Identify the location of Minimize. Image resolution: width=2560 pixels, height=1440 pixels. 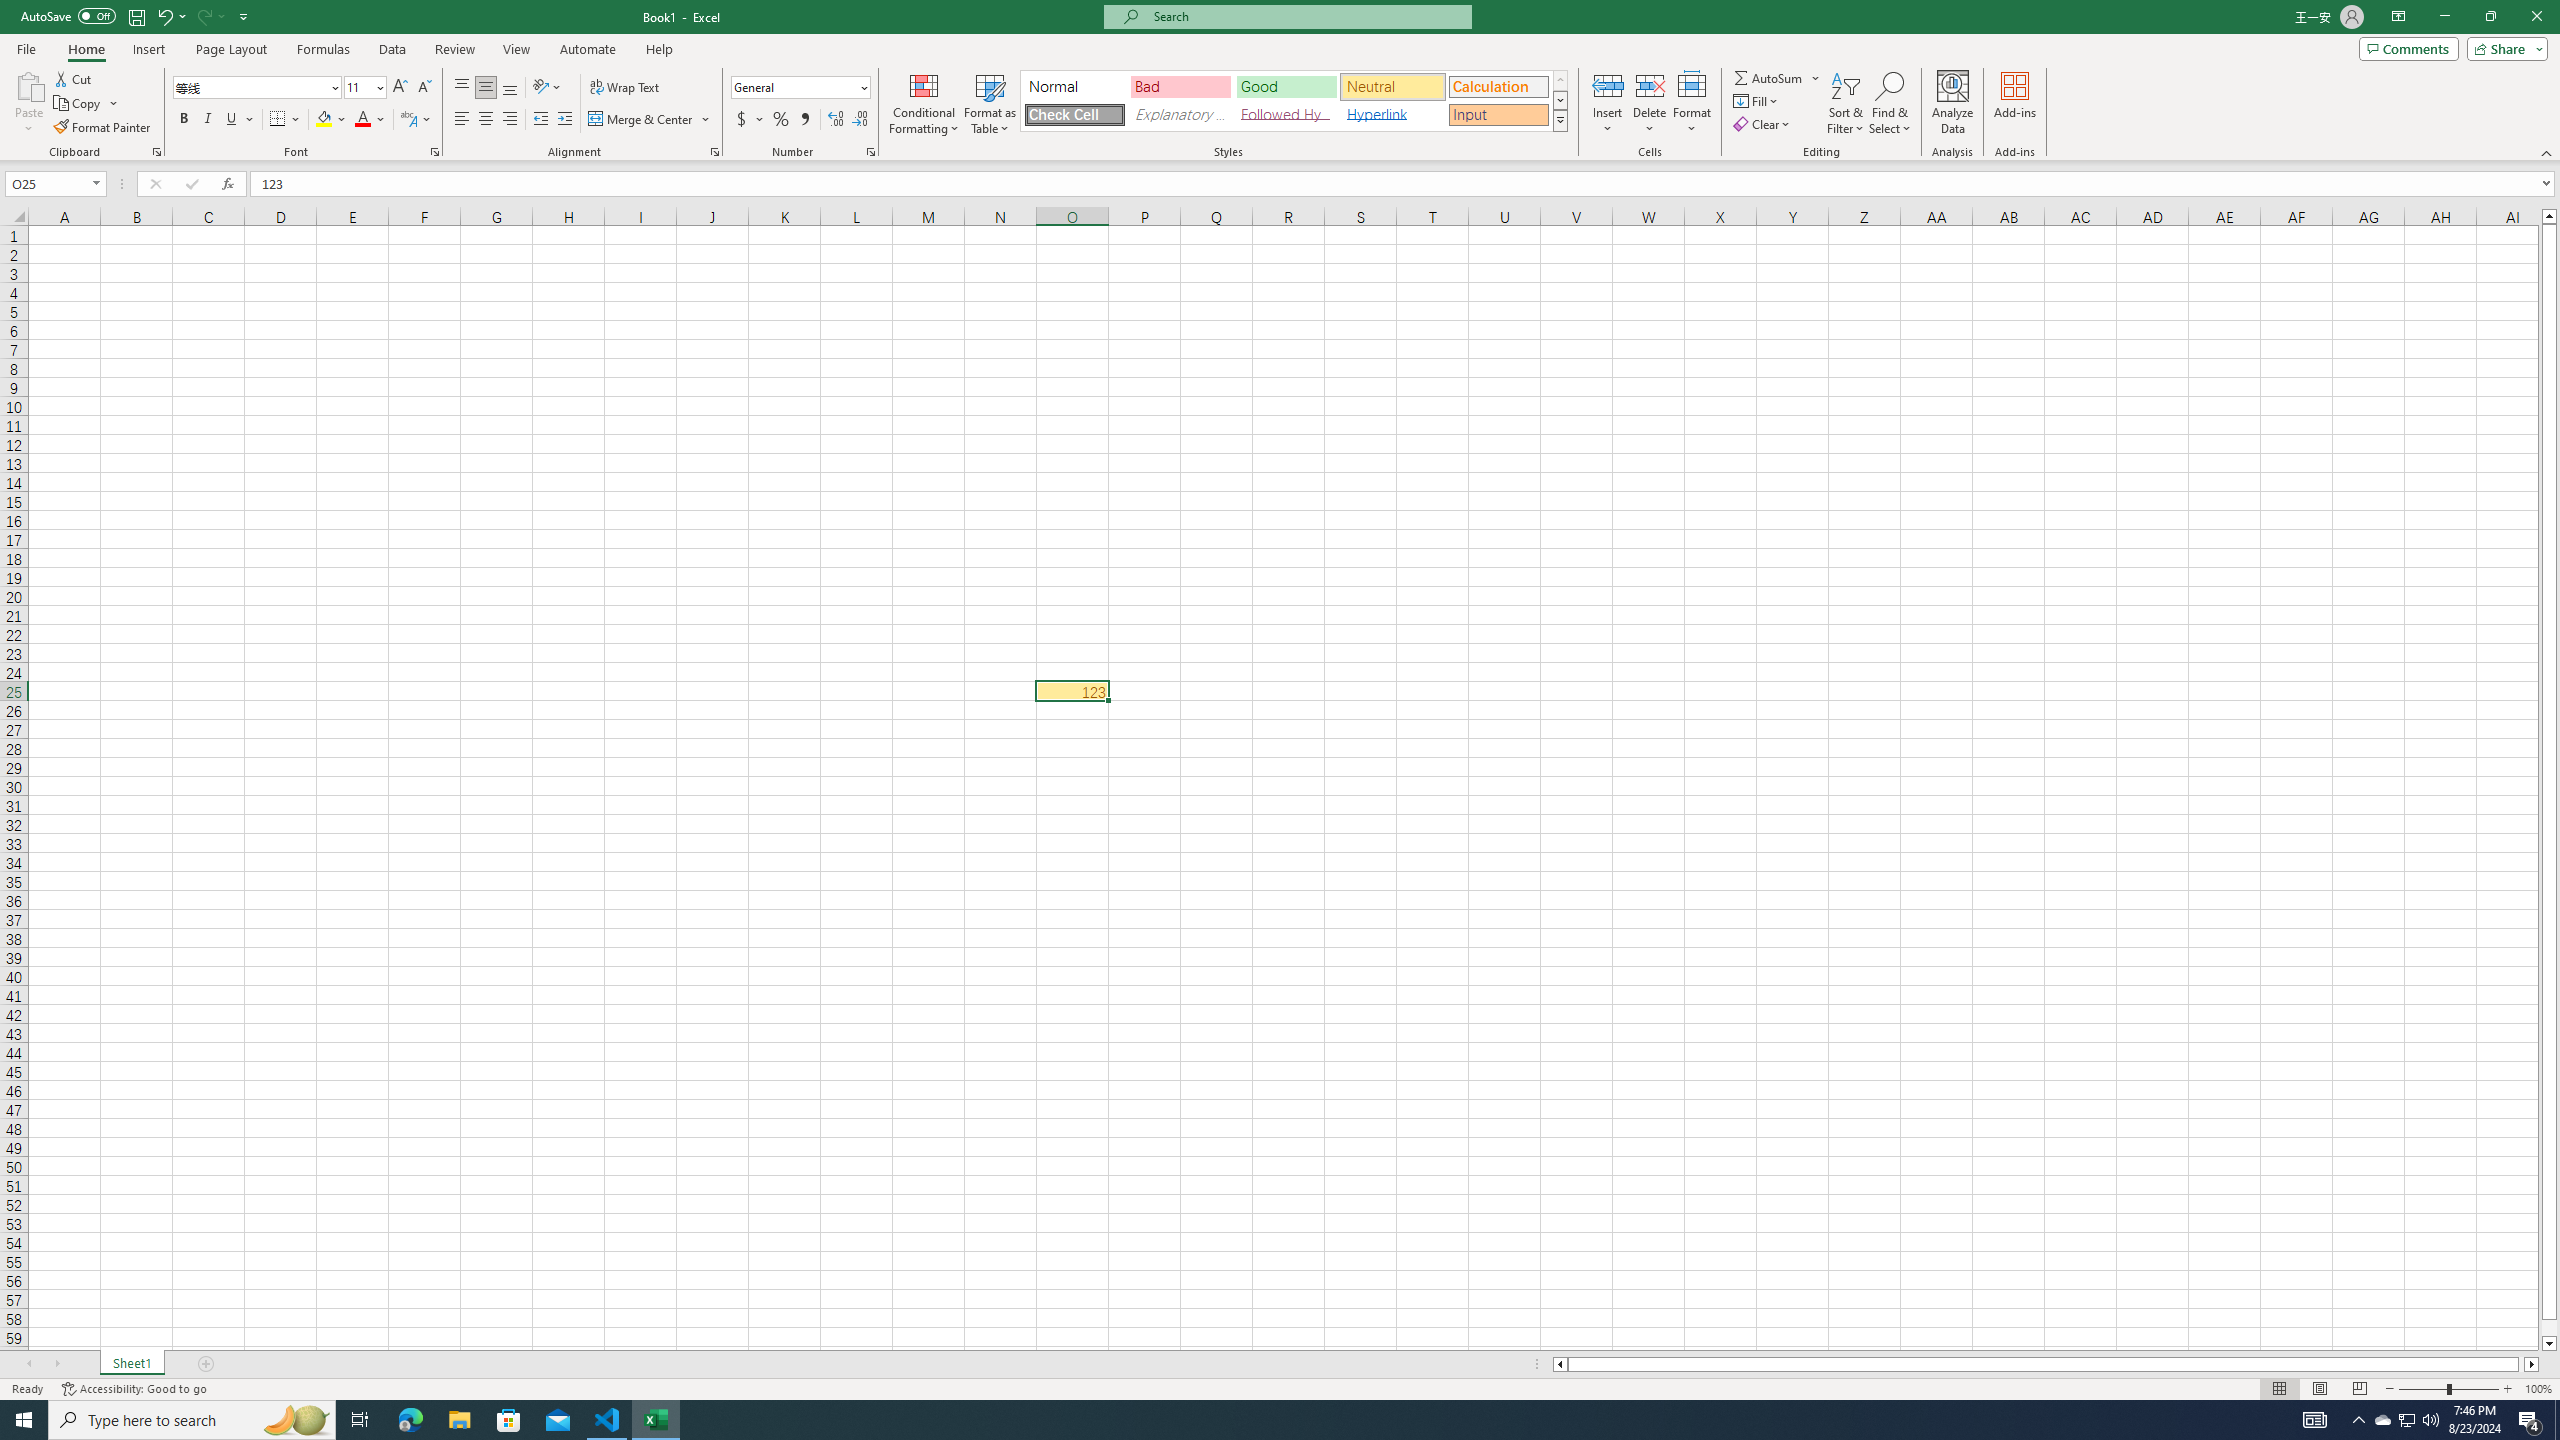
(2444, 17).